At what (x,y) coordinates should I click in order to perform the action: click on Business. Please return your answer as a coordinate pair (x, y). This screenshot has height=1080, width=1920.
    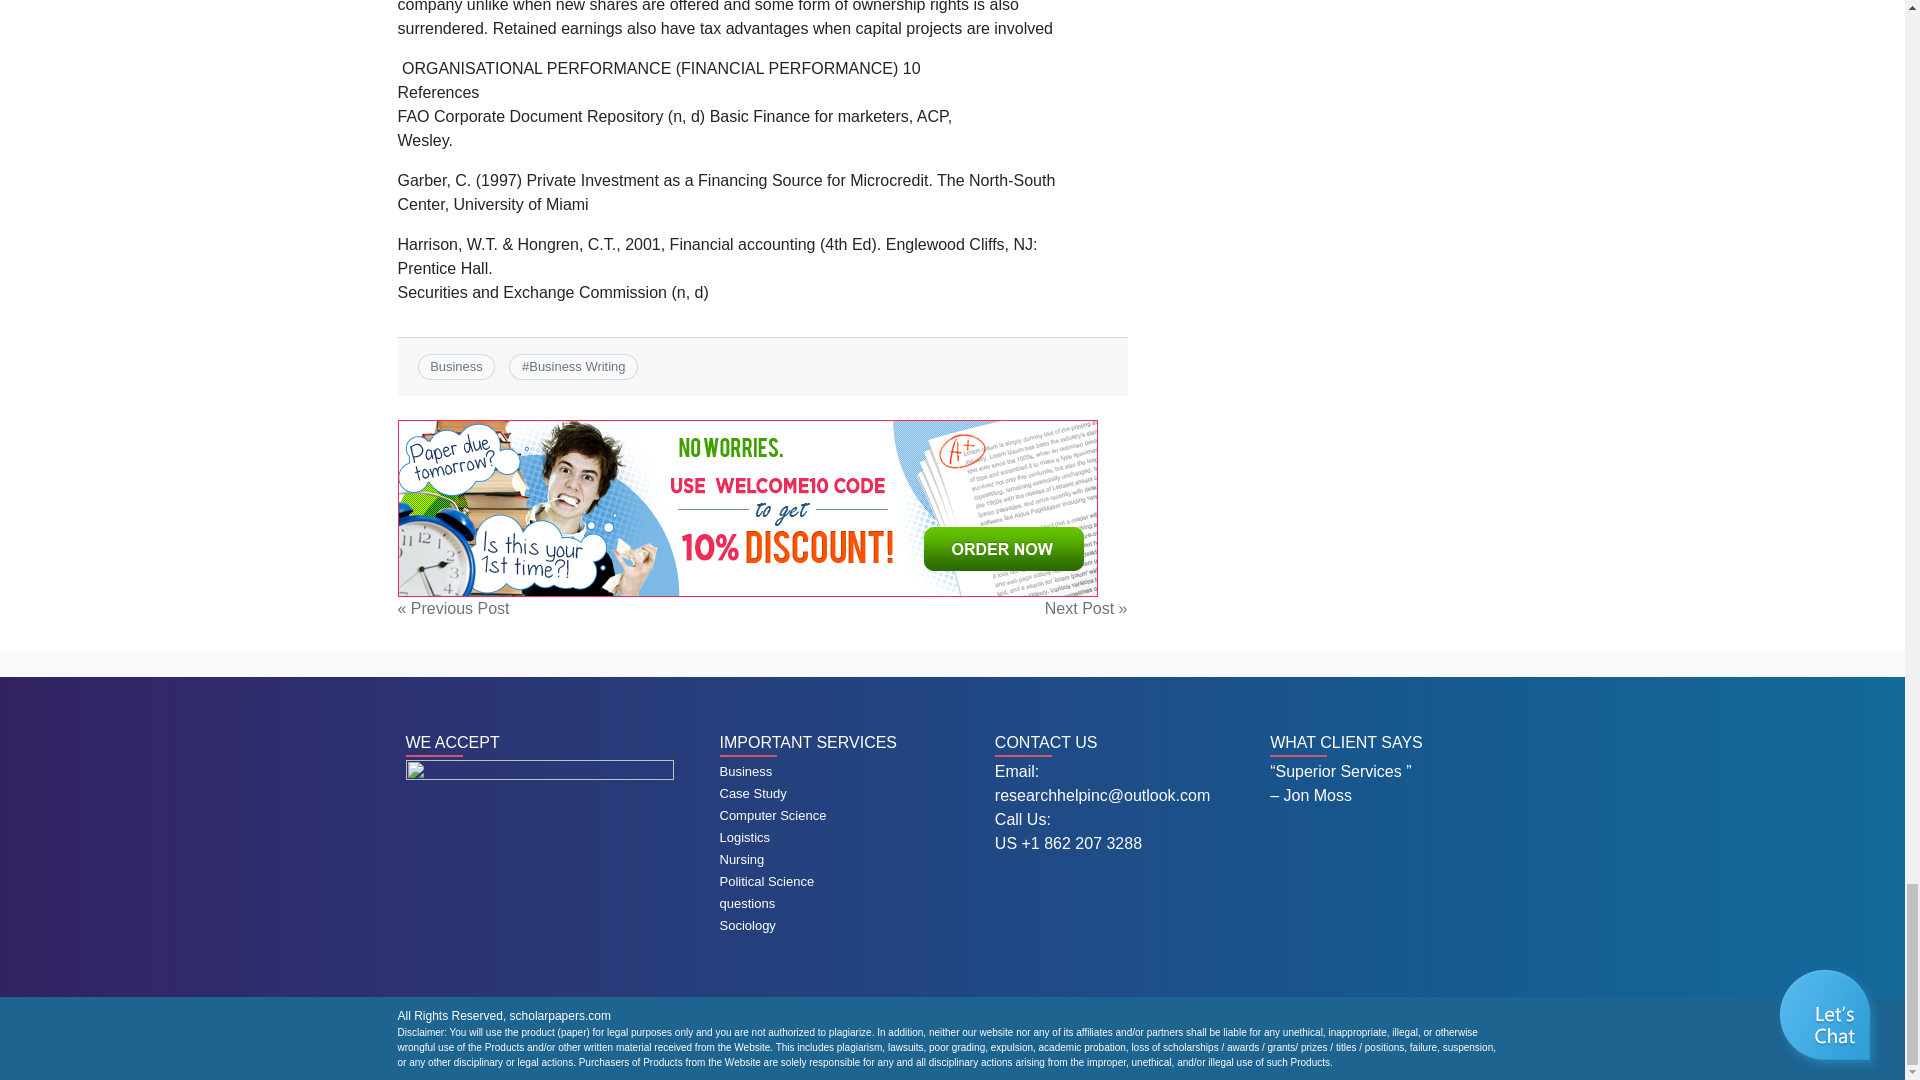
    Looking at the image, I should click on (456, 366).